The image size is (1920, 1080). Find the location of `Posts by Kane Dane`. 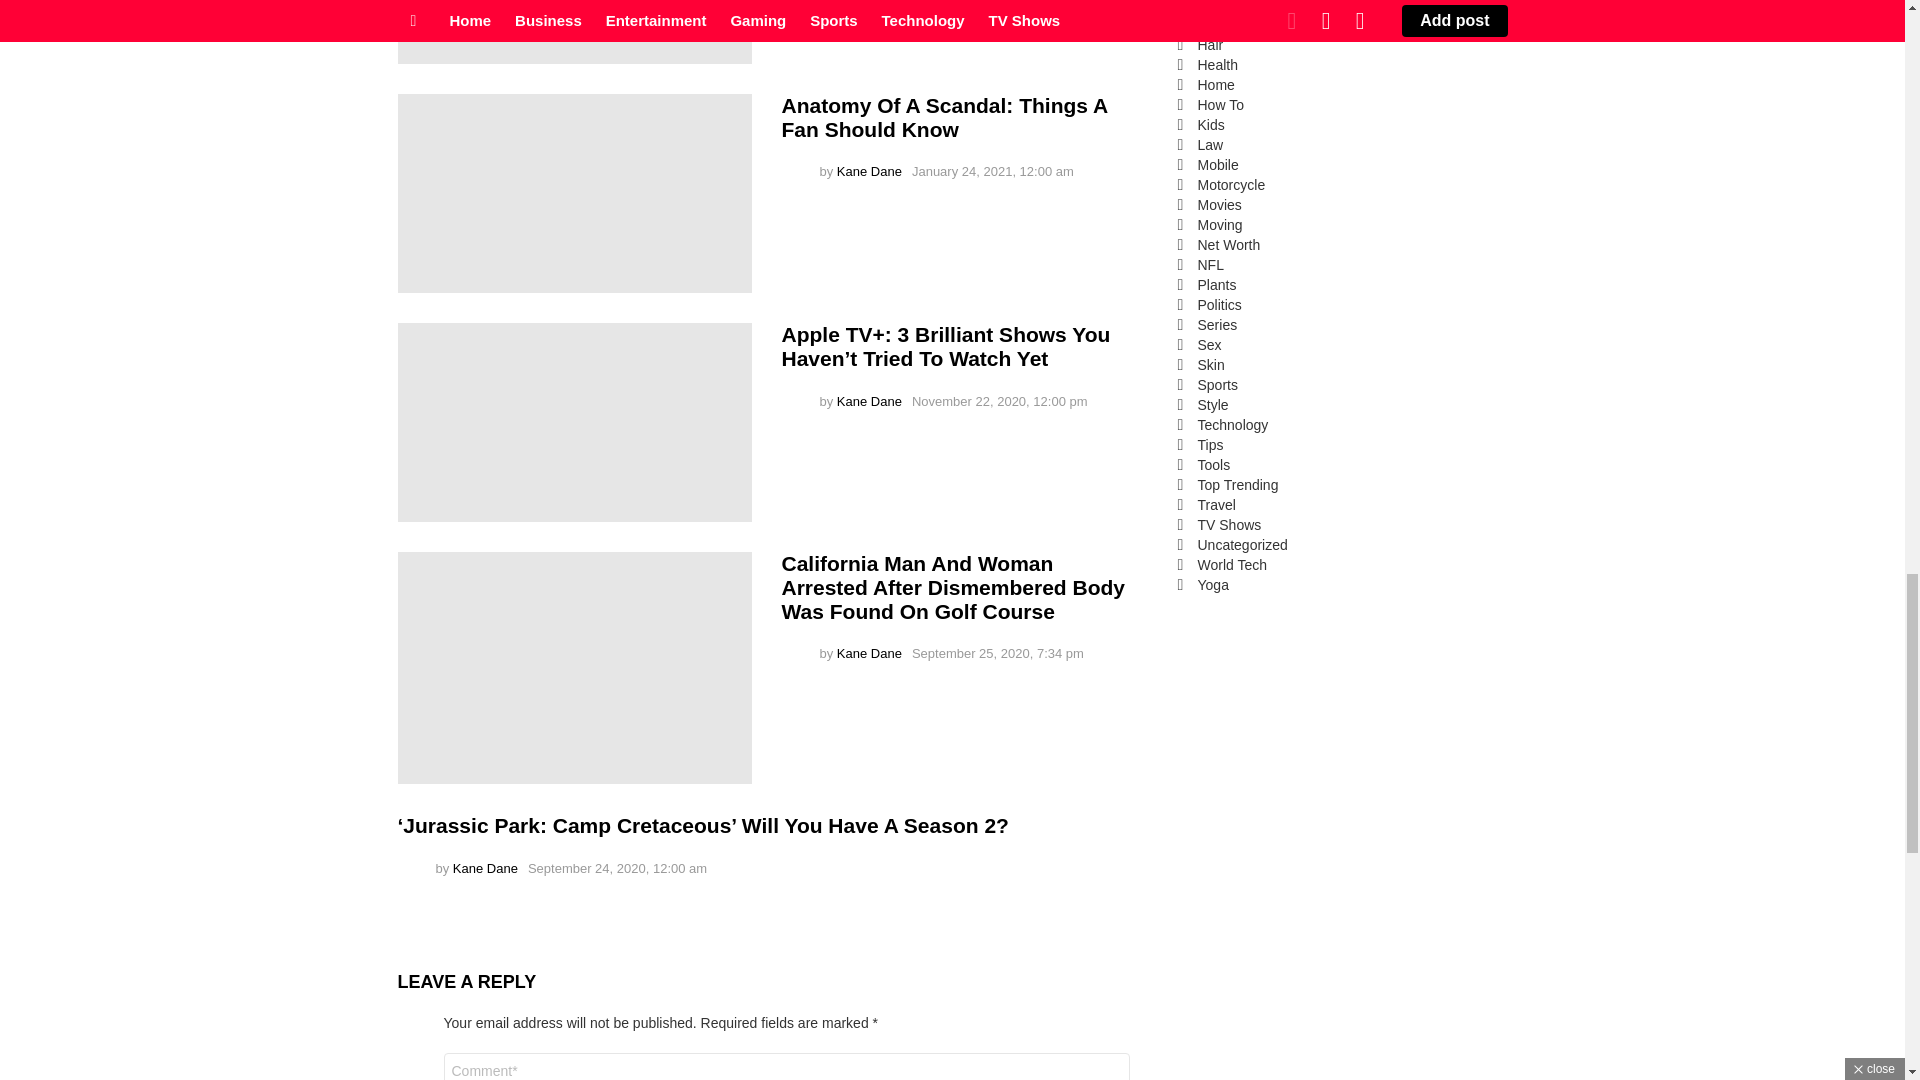

Posts by Kane Dane is located at coordinates (870, 402).